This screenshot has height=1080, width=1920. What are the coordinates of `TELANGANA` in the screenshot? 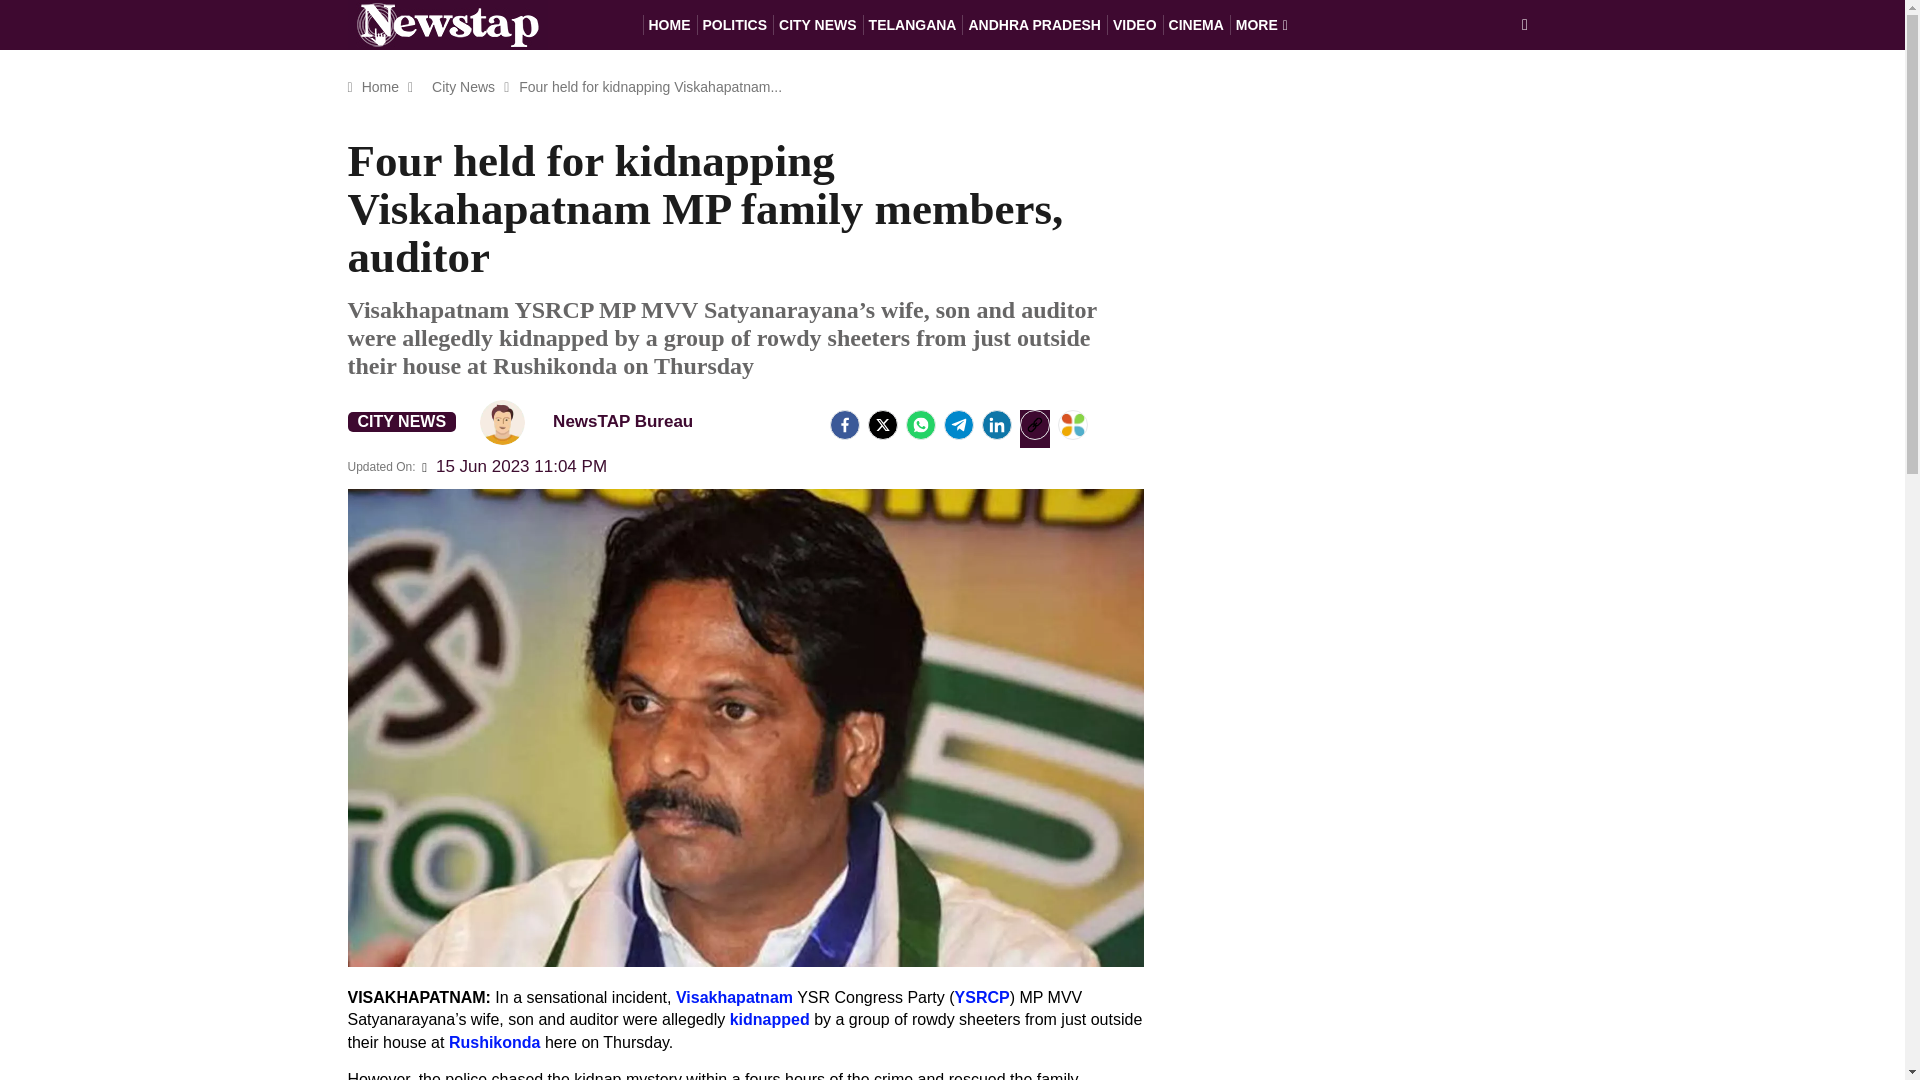 It's located at (912, 24).